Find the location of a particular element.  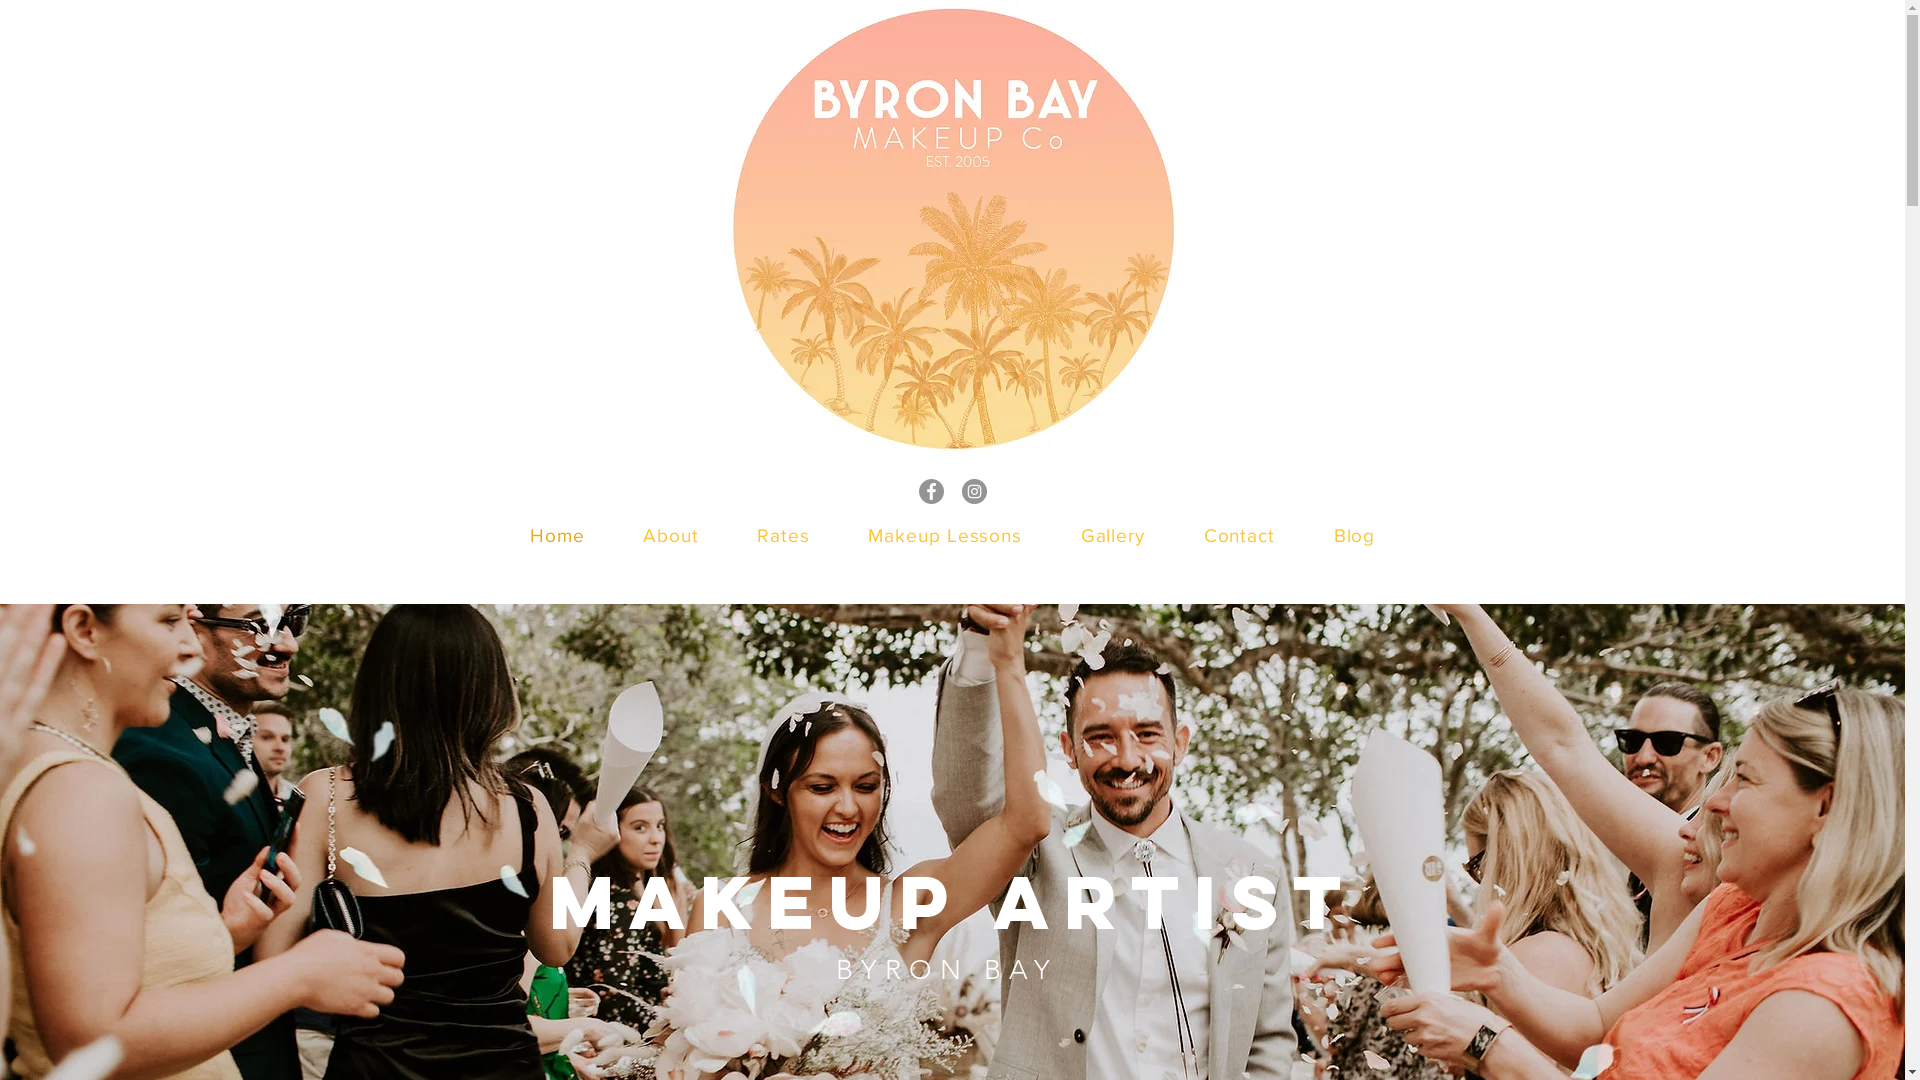

Rates is located at coordinates (784, 536).